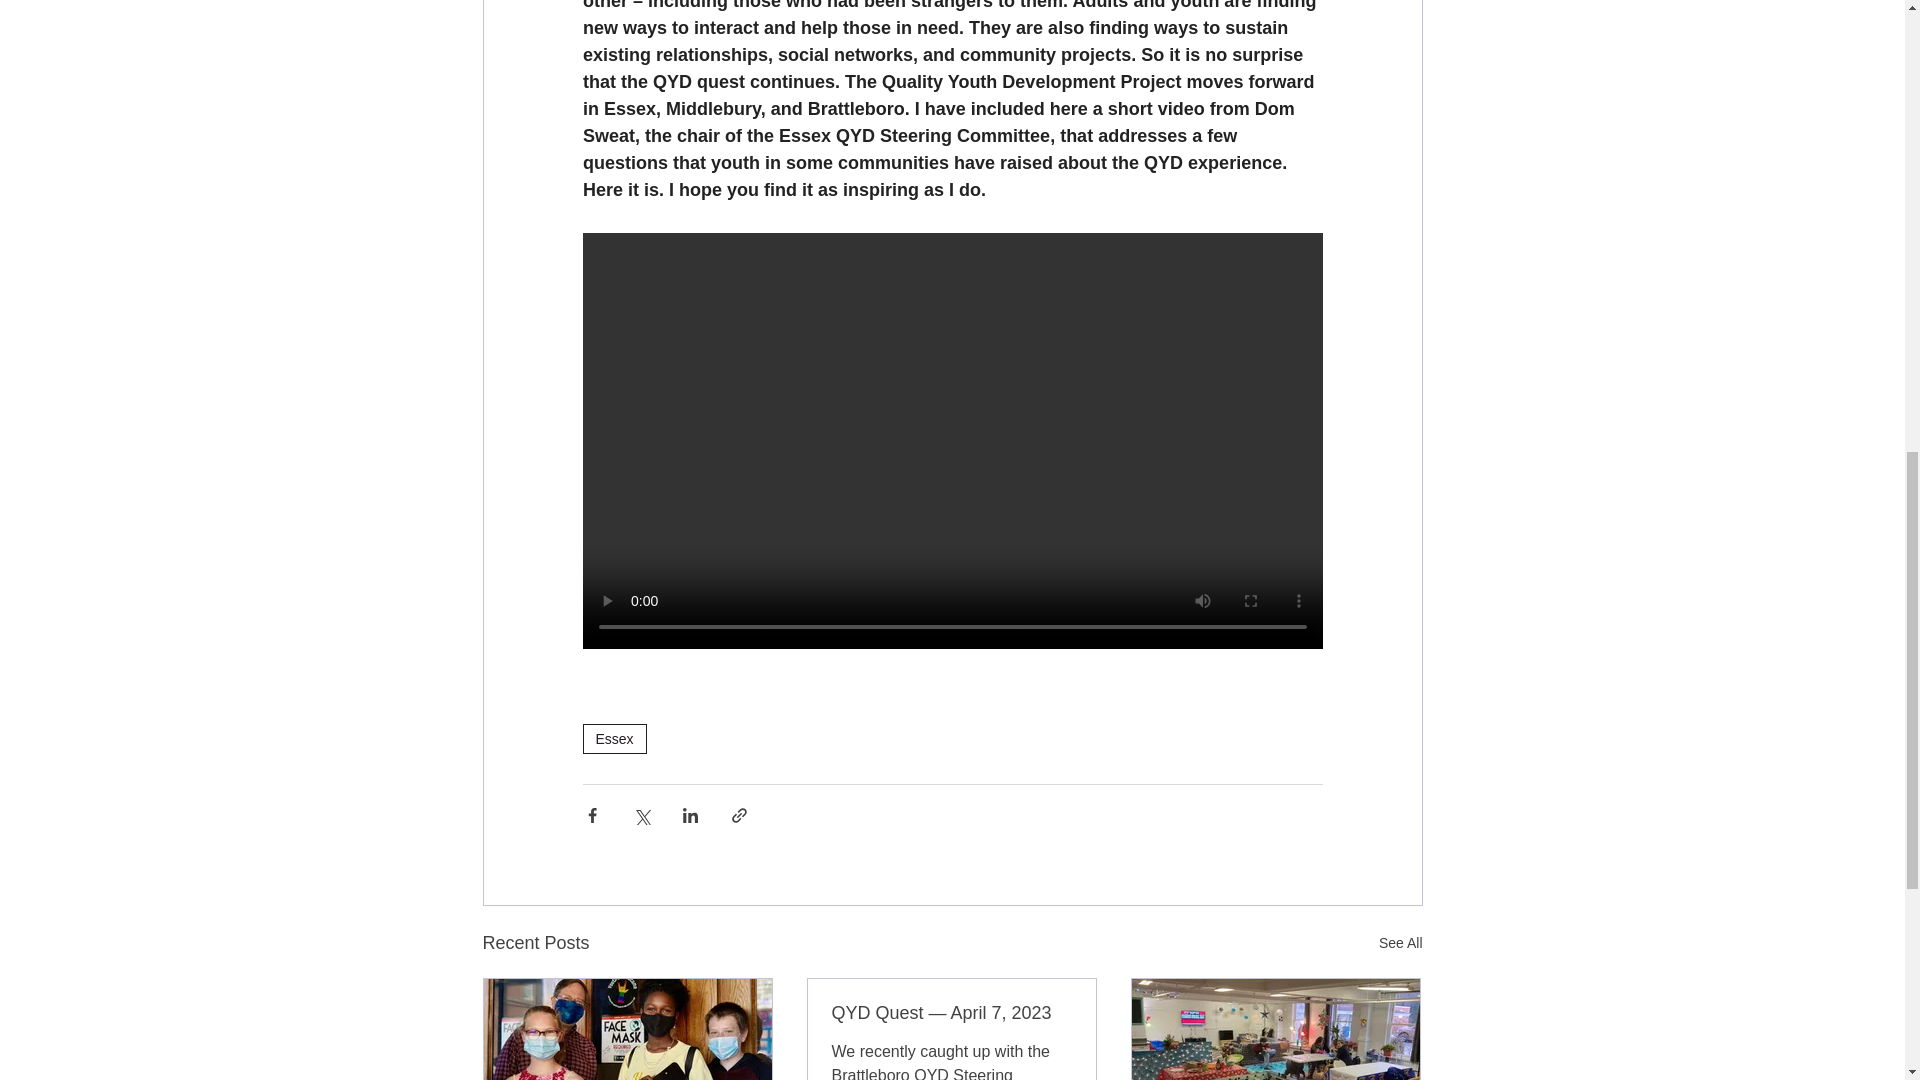 Image resolution: width=1920 pixels, height=1080 pixels. Describe the element at coordinates (613, 738) in the screenshot. I see `Essex` at that location.